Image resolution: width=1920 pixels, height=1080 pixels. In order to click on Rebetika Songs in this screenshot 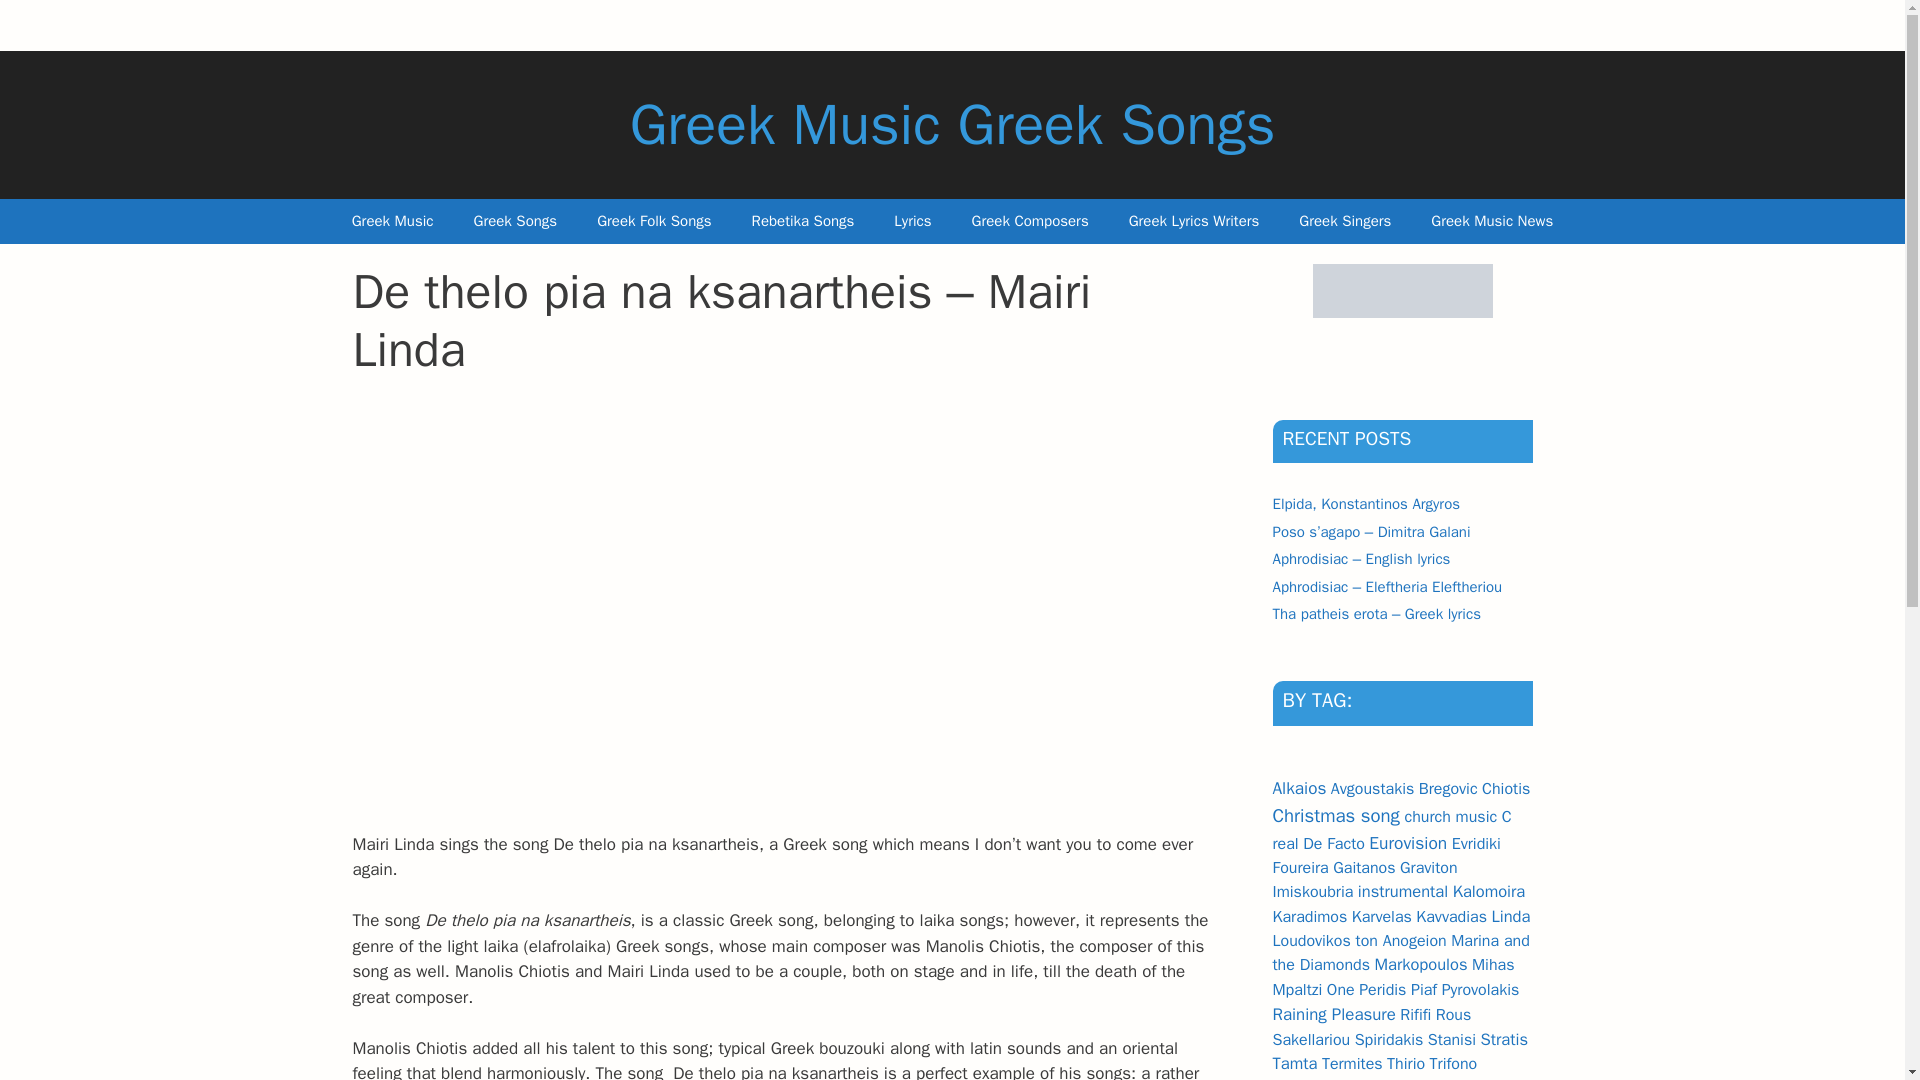, I will do `click(803, 221)`.